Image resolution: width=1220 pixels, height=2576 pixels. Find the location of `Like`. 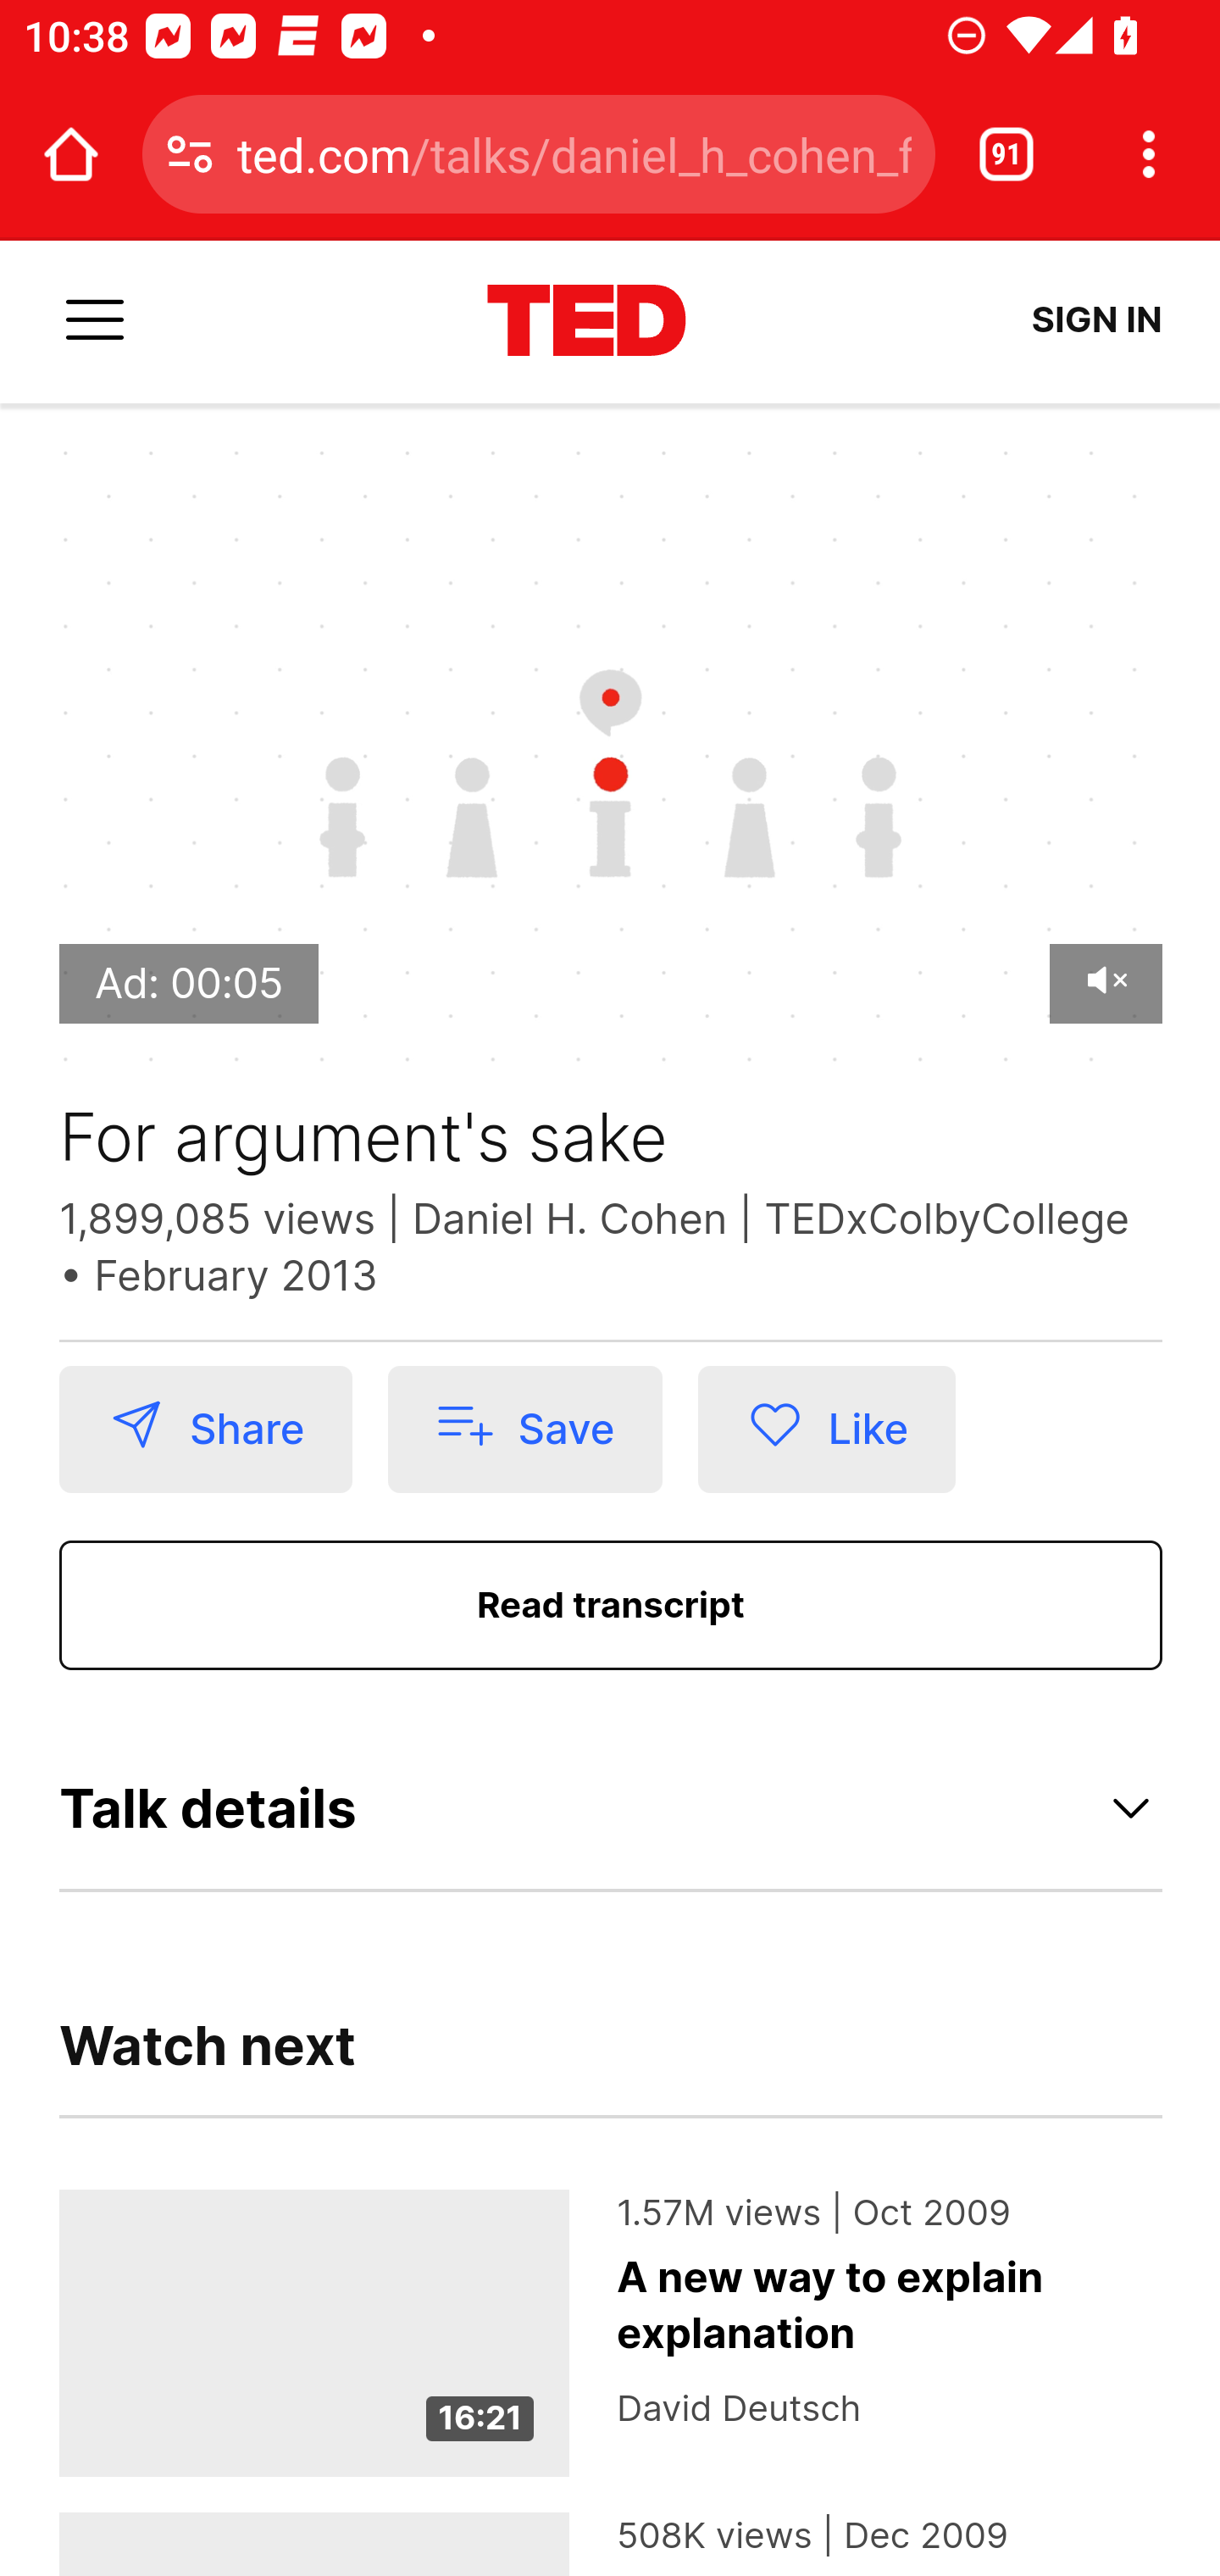

Like is located at coordinates (827, 1430).